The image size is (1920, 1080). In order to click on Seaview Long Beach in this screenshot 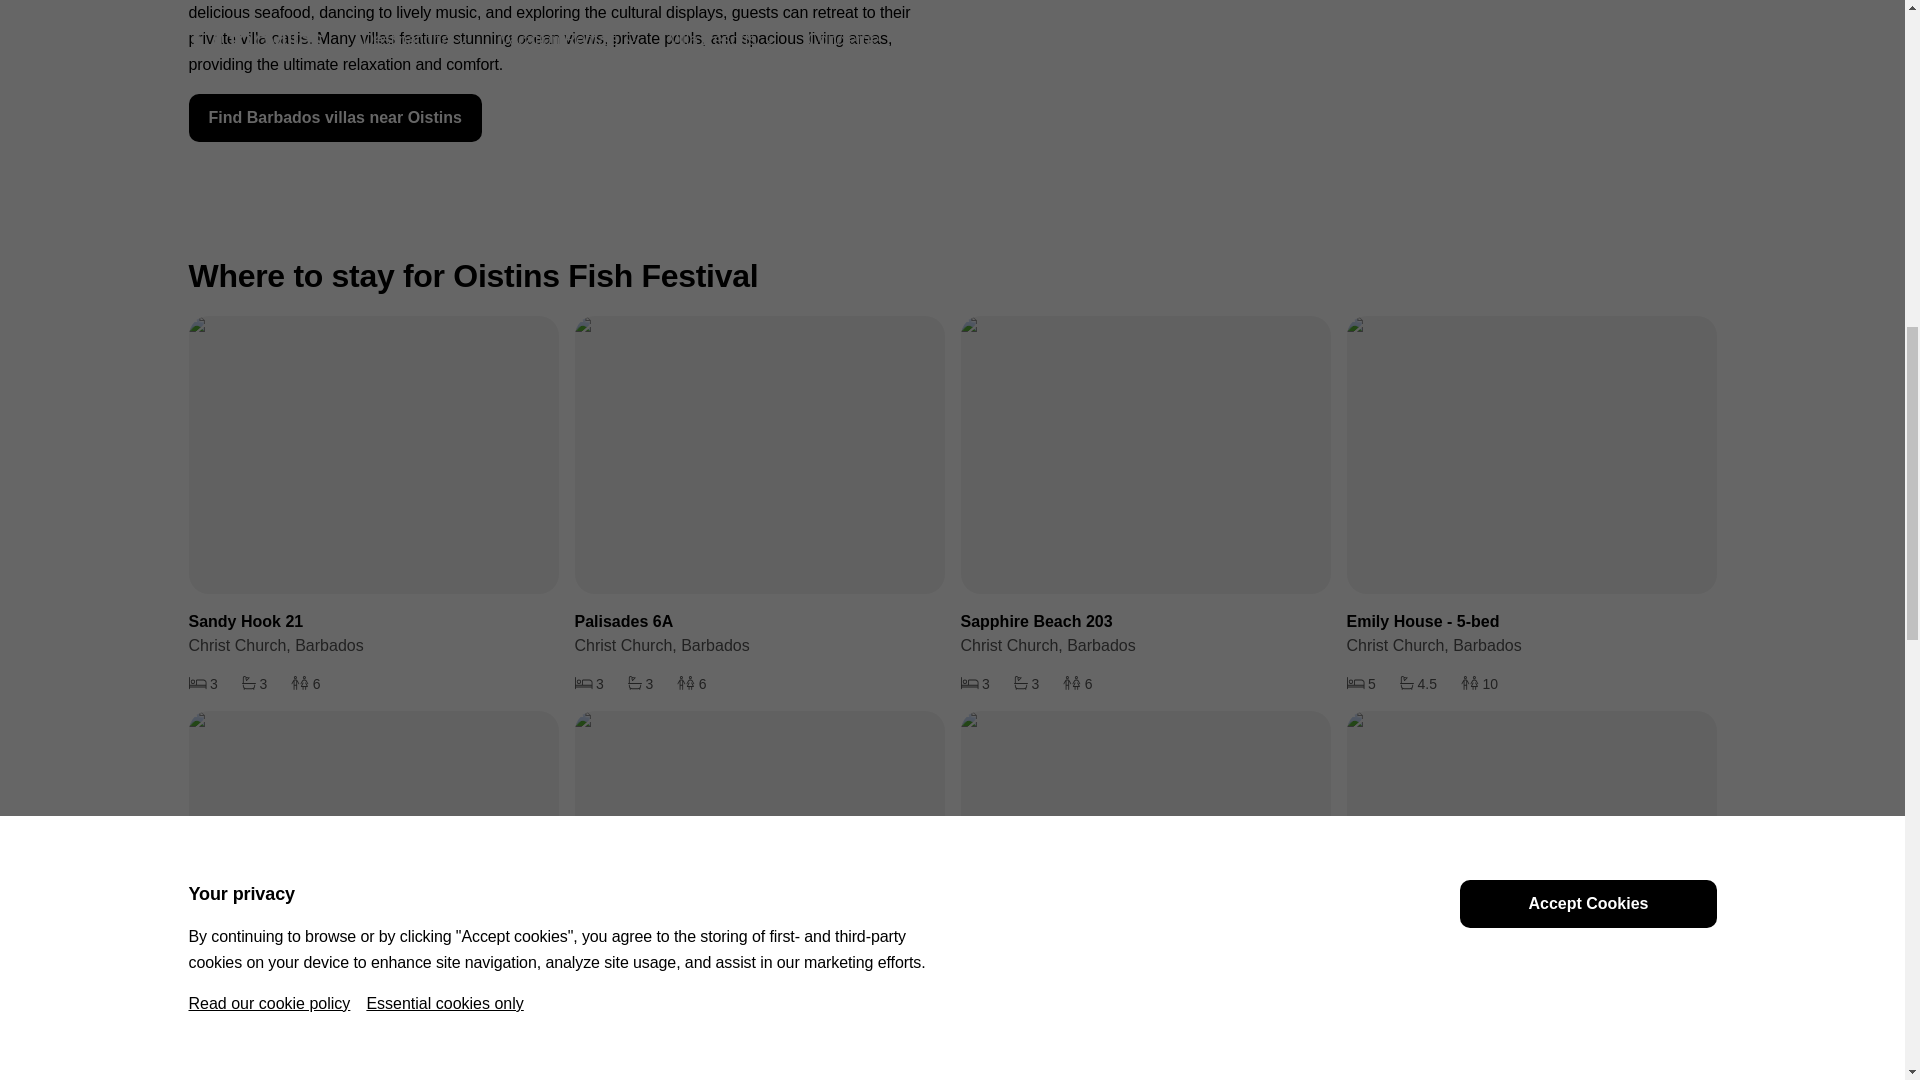, I will do `click(759, 894)`.